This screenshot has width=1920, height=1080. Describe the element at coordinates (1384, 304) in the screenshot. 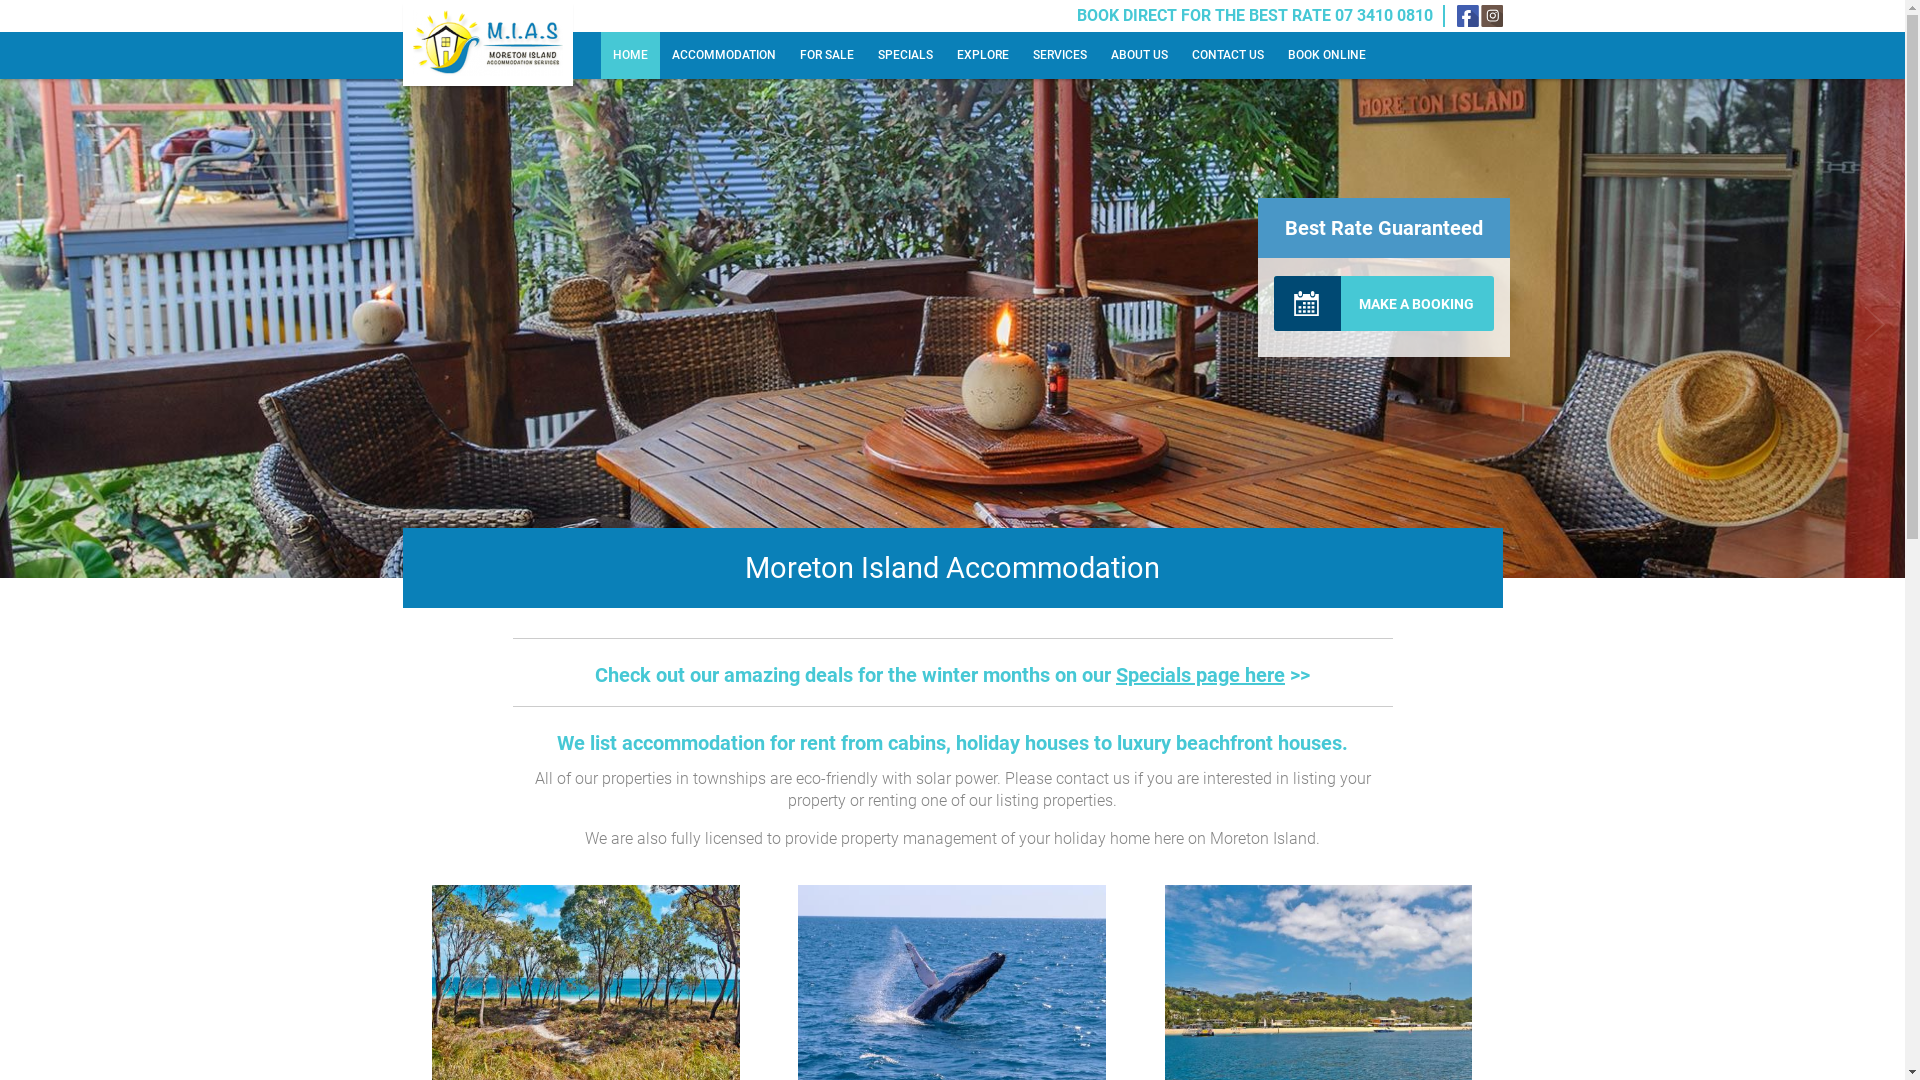

I see `MAKE A BOOKING` at that location.